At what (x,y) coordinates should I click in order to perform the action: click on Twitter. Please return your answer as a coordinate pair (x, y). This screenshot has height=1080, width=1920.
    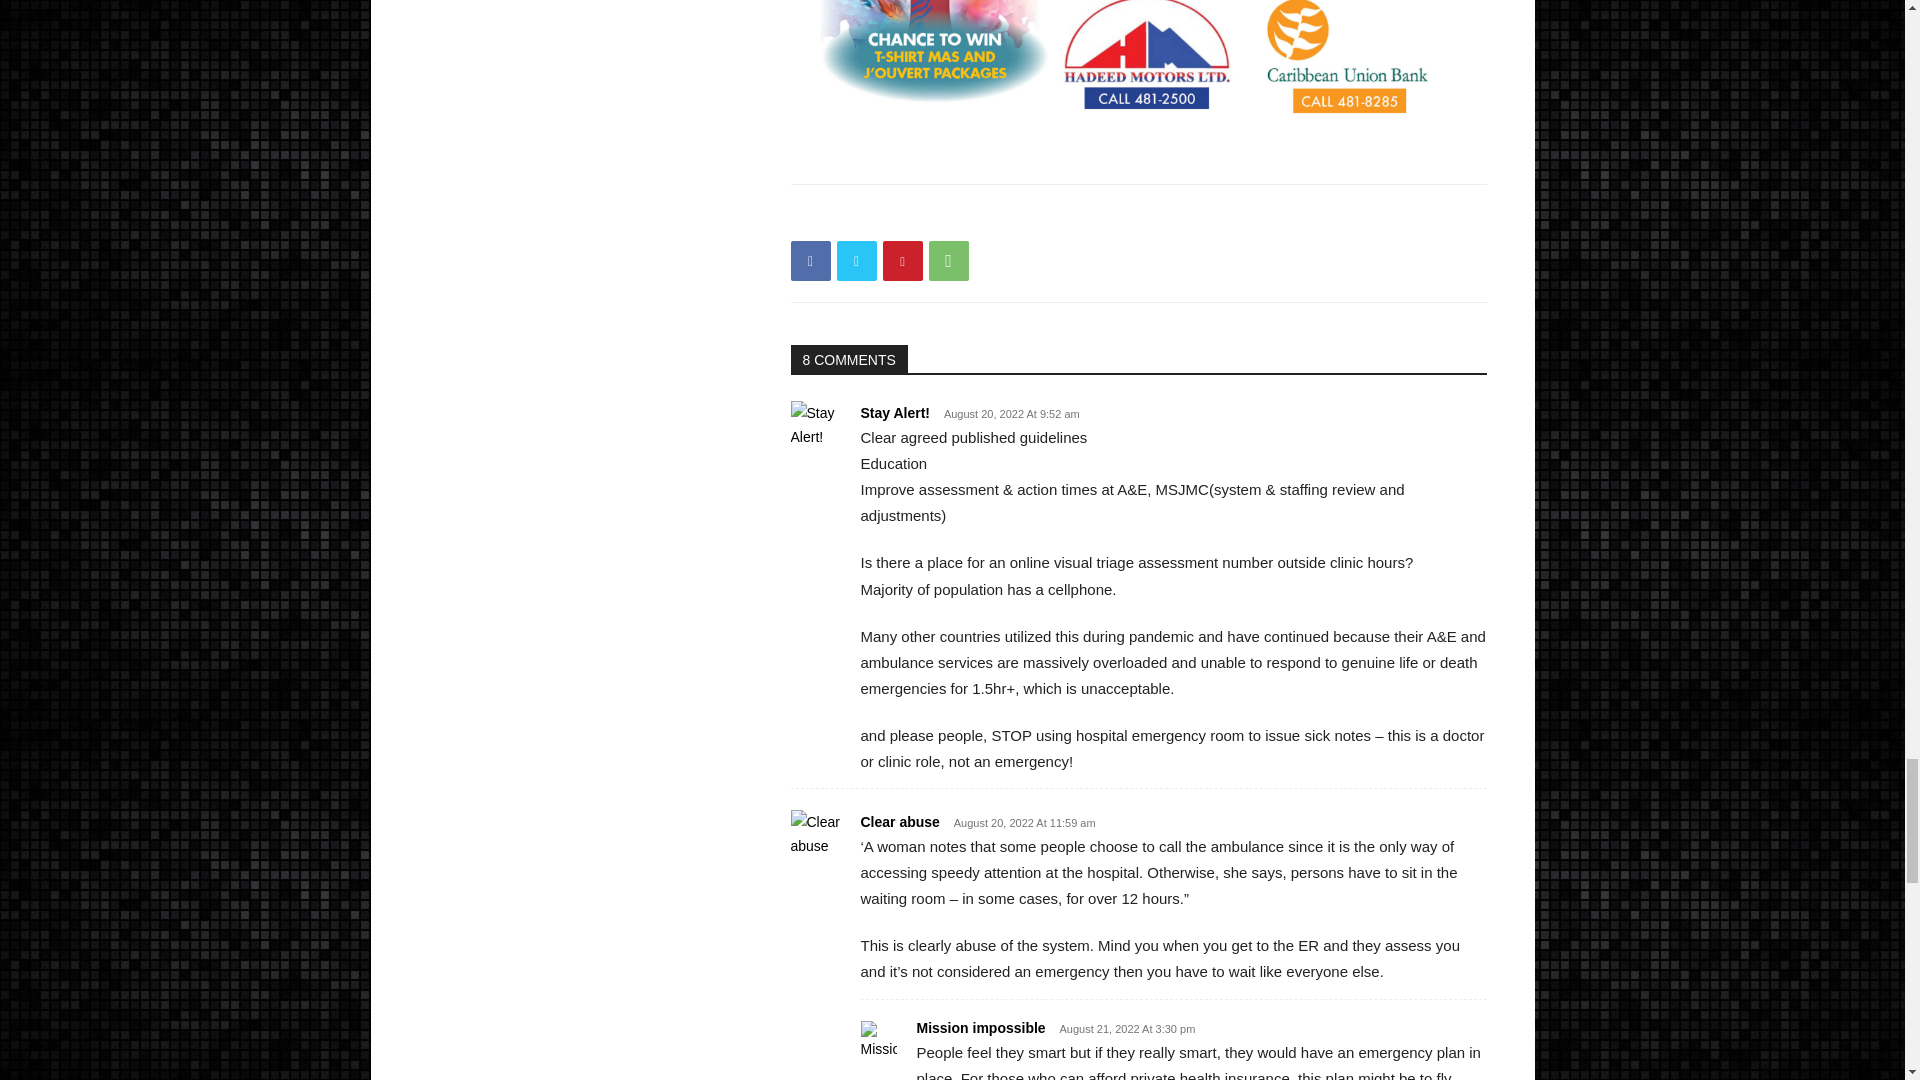
    Looking at the image, I should click on (855, 260).